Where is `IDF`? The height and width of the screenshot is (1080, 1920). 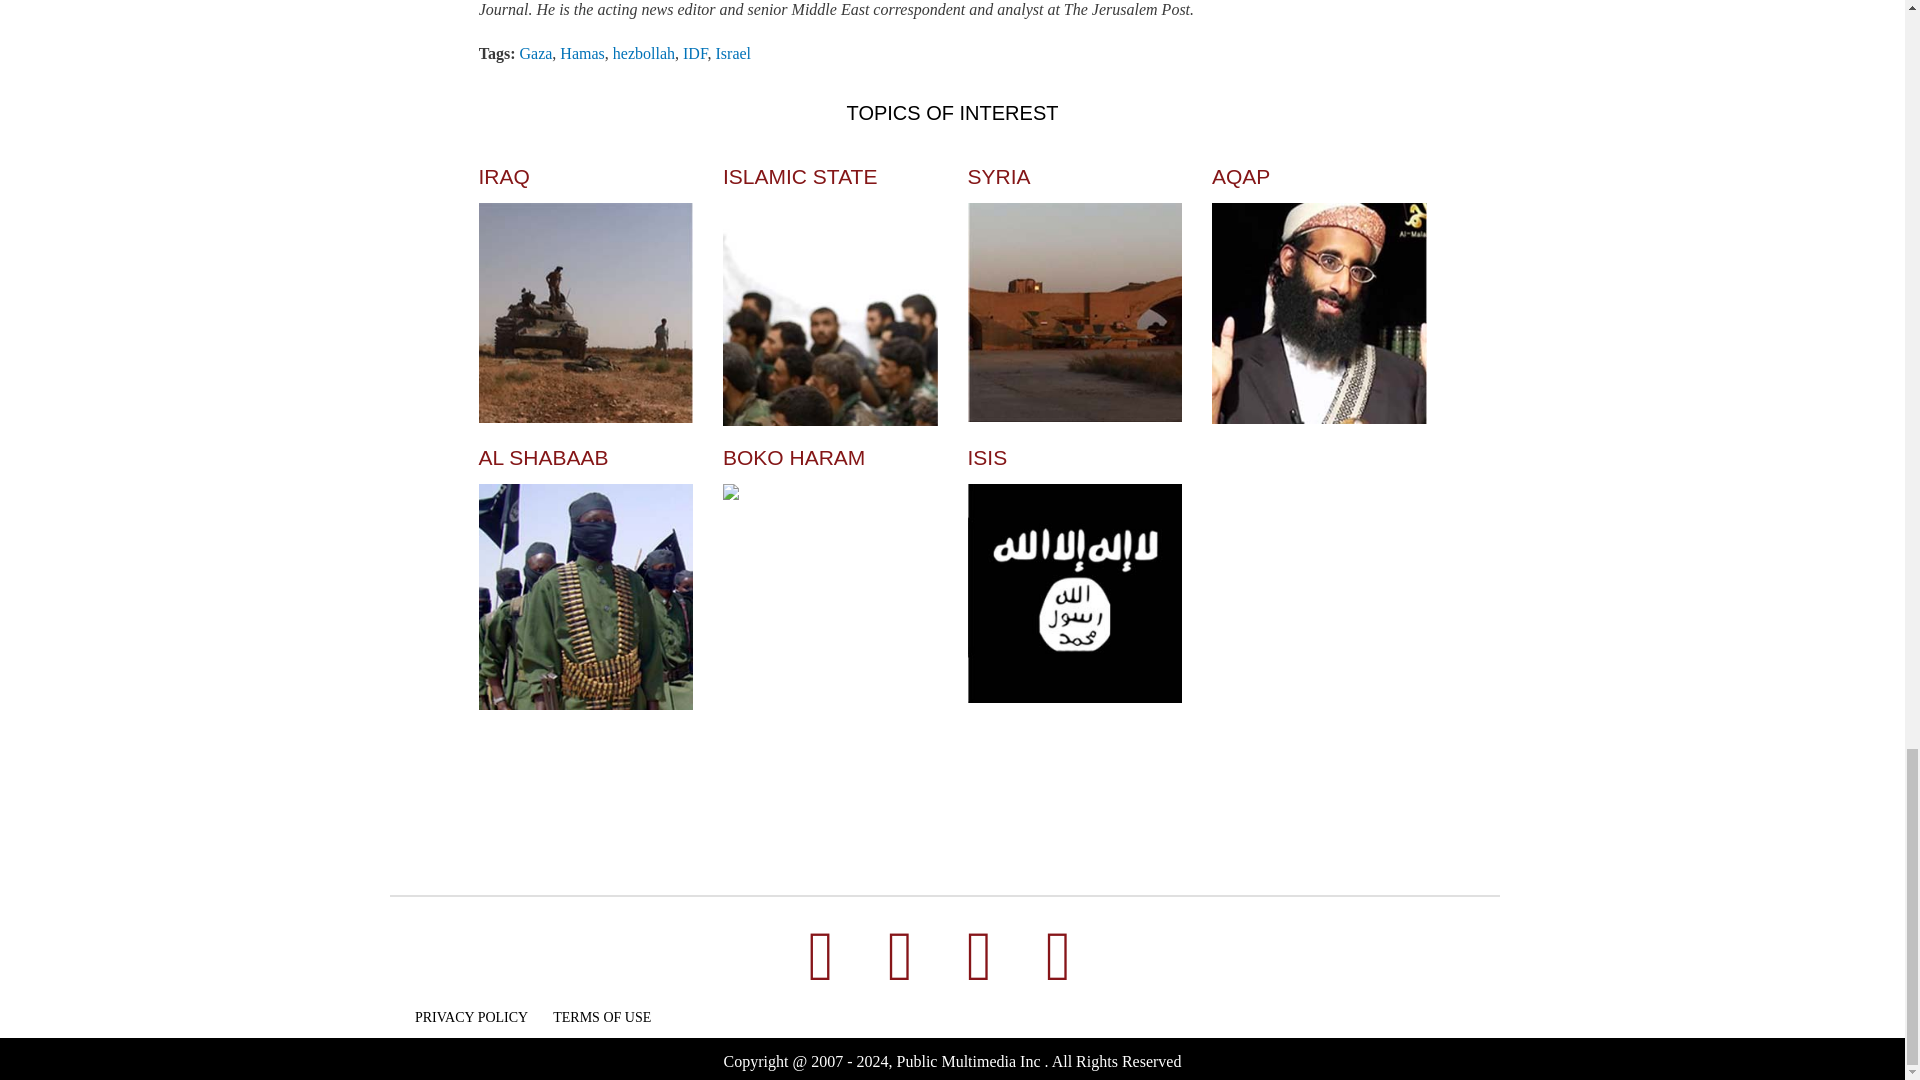
IDF is located at coordinates (696, 53).